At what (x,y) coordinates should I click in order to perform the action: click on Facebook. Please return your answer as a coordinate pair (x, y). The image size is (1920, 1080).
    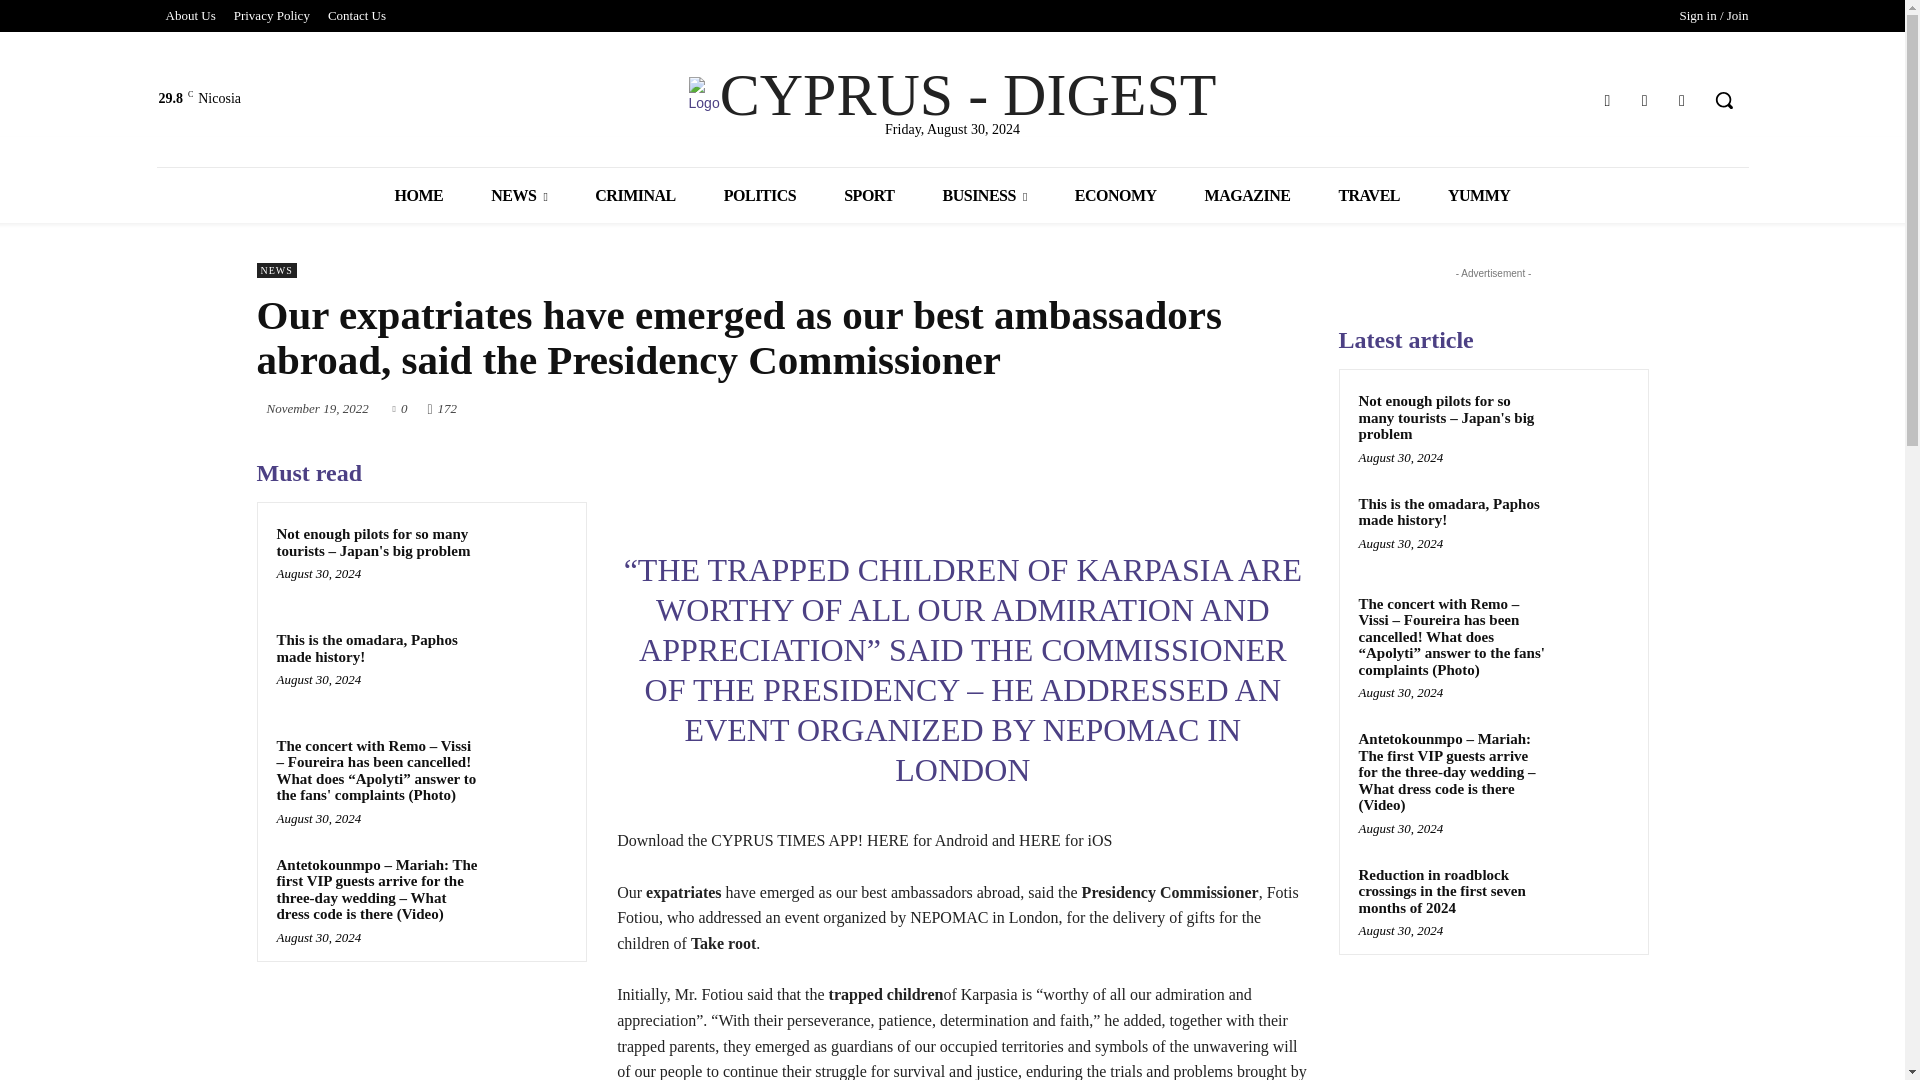
    Looking at the image, I should click on (1606, 100).